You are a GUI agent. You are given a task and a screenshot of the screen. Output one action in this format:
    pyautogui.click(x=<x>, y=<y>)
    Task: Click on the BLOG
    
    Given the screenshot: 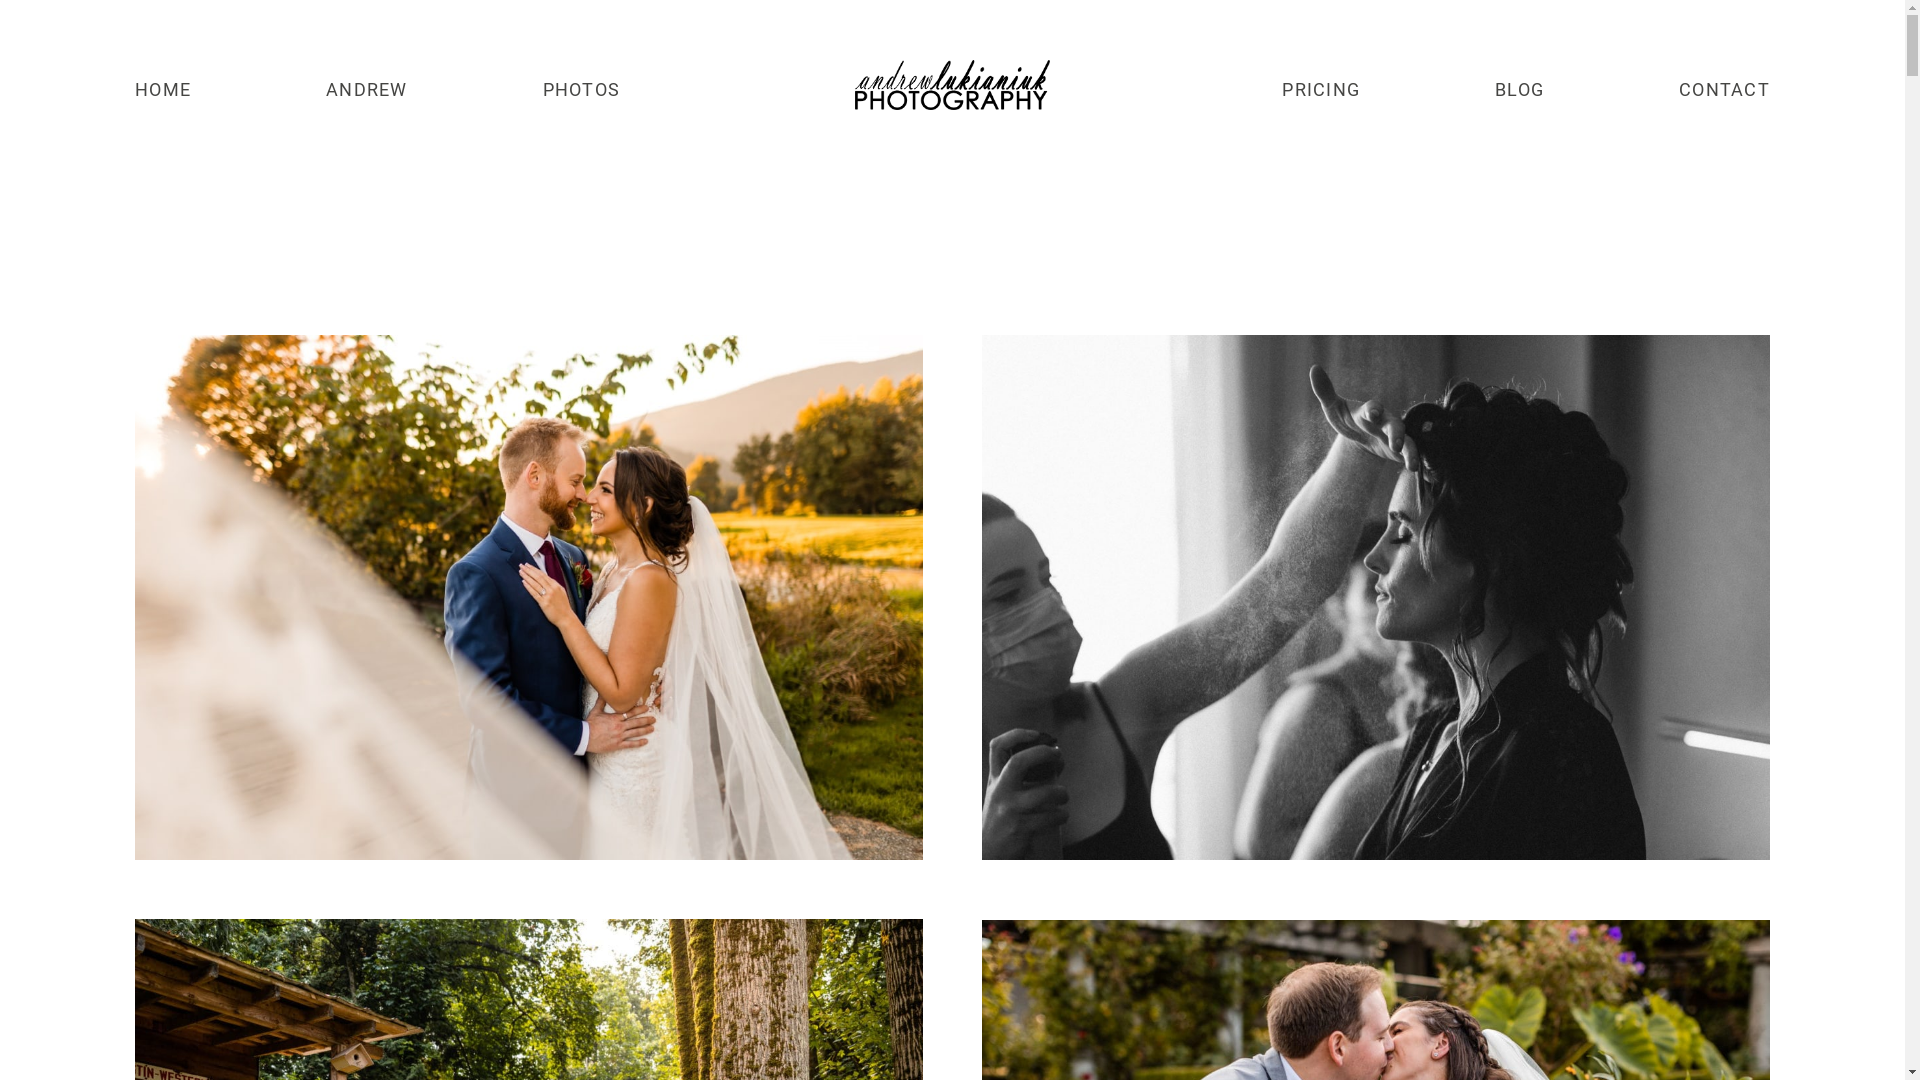 What is the action you would take?
    pyautogui.click(x=1520, y=90)
    